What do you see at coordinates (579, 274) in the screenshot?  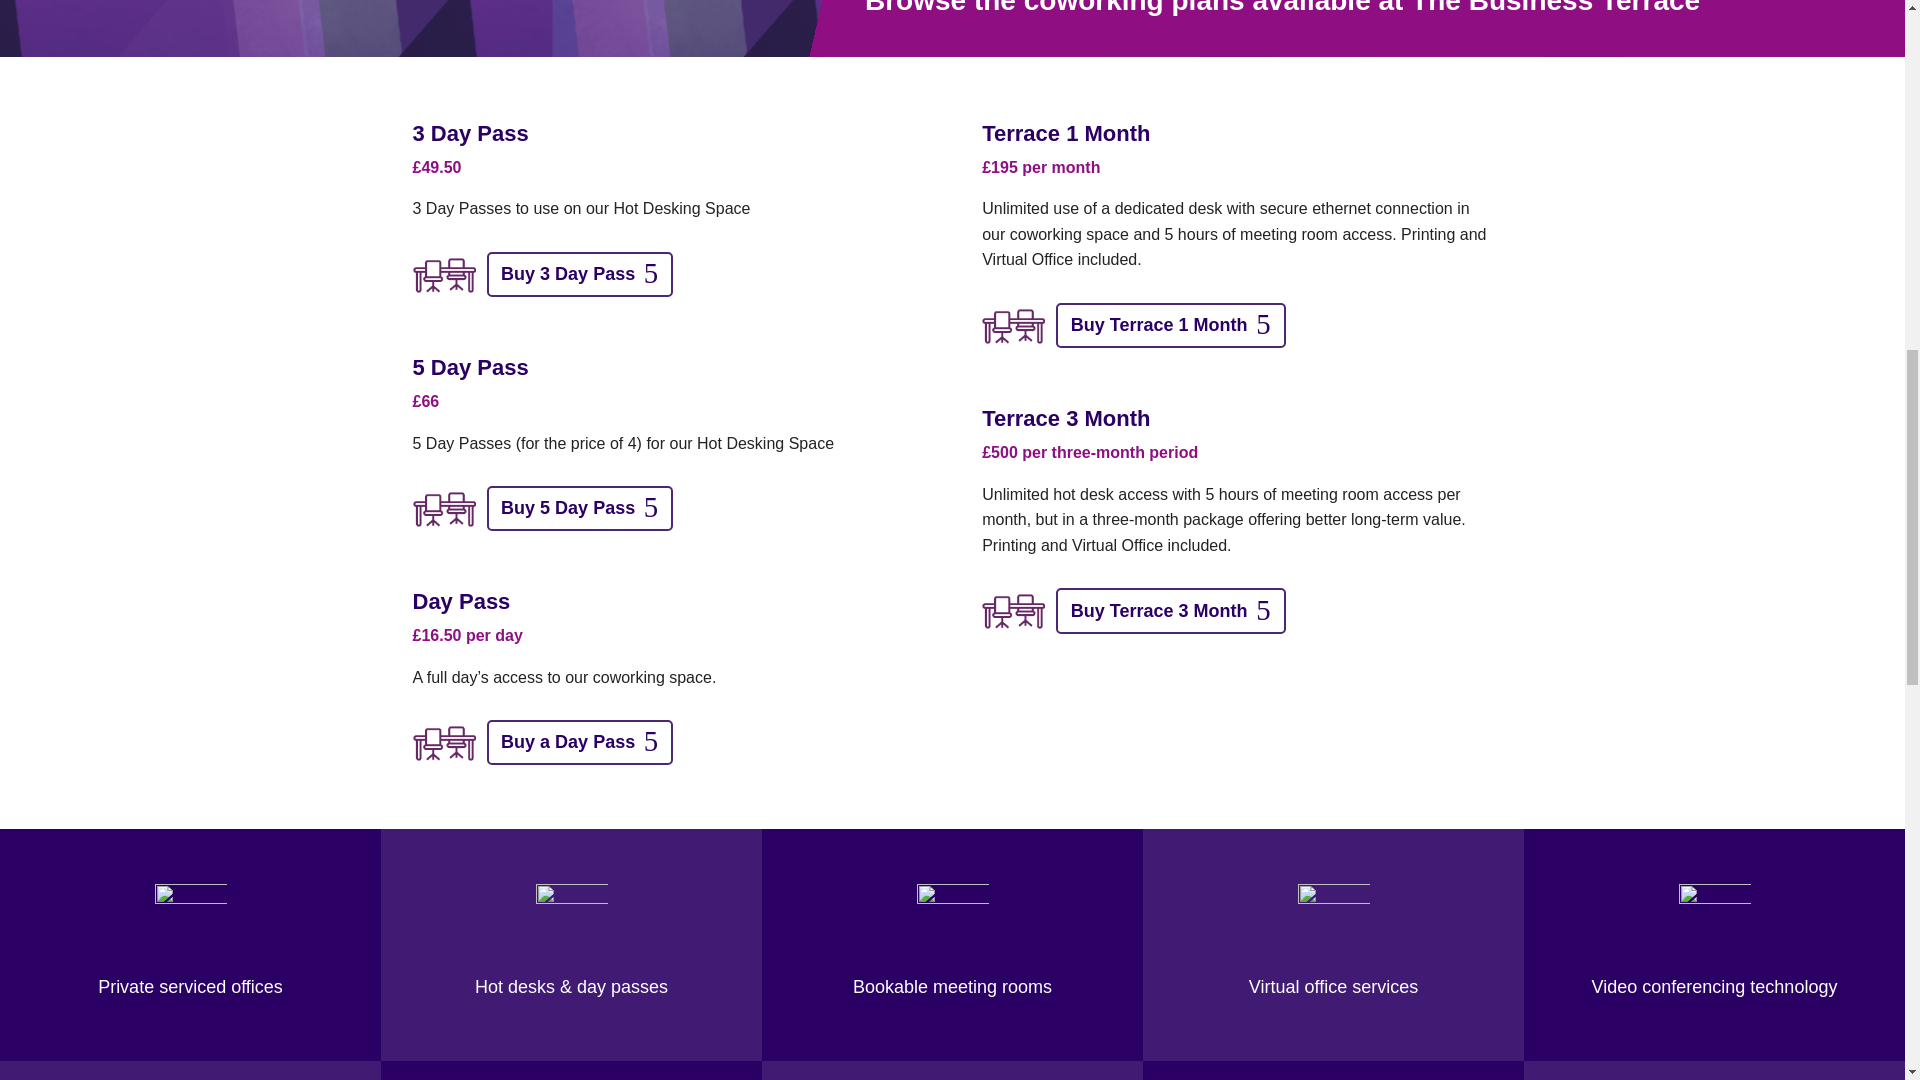 I see `Buy 3 Day Pass` at bounding box center [579, 274].